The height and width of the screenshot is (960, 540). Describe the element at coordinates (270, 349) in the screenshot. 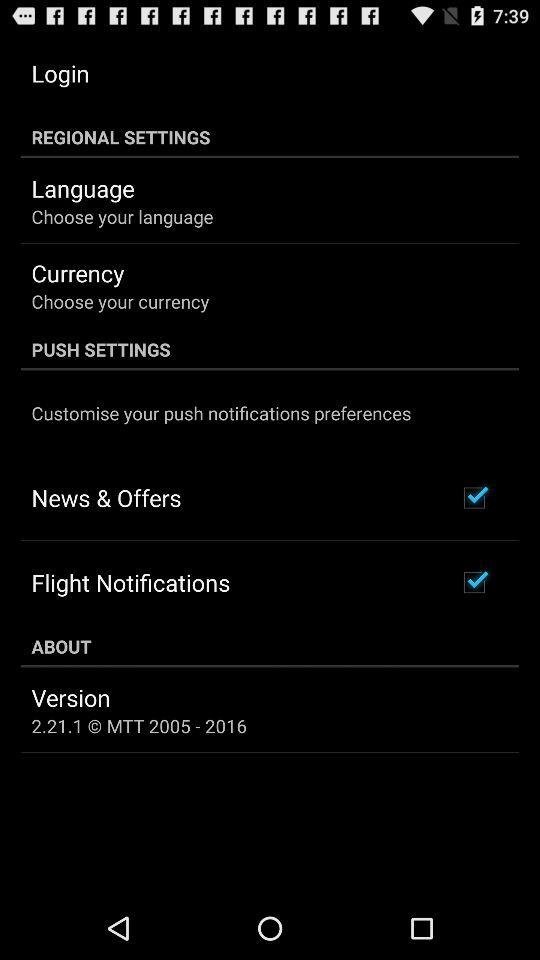

I see `flip to the push settings icon` at that location.